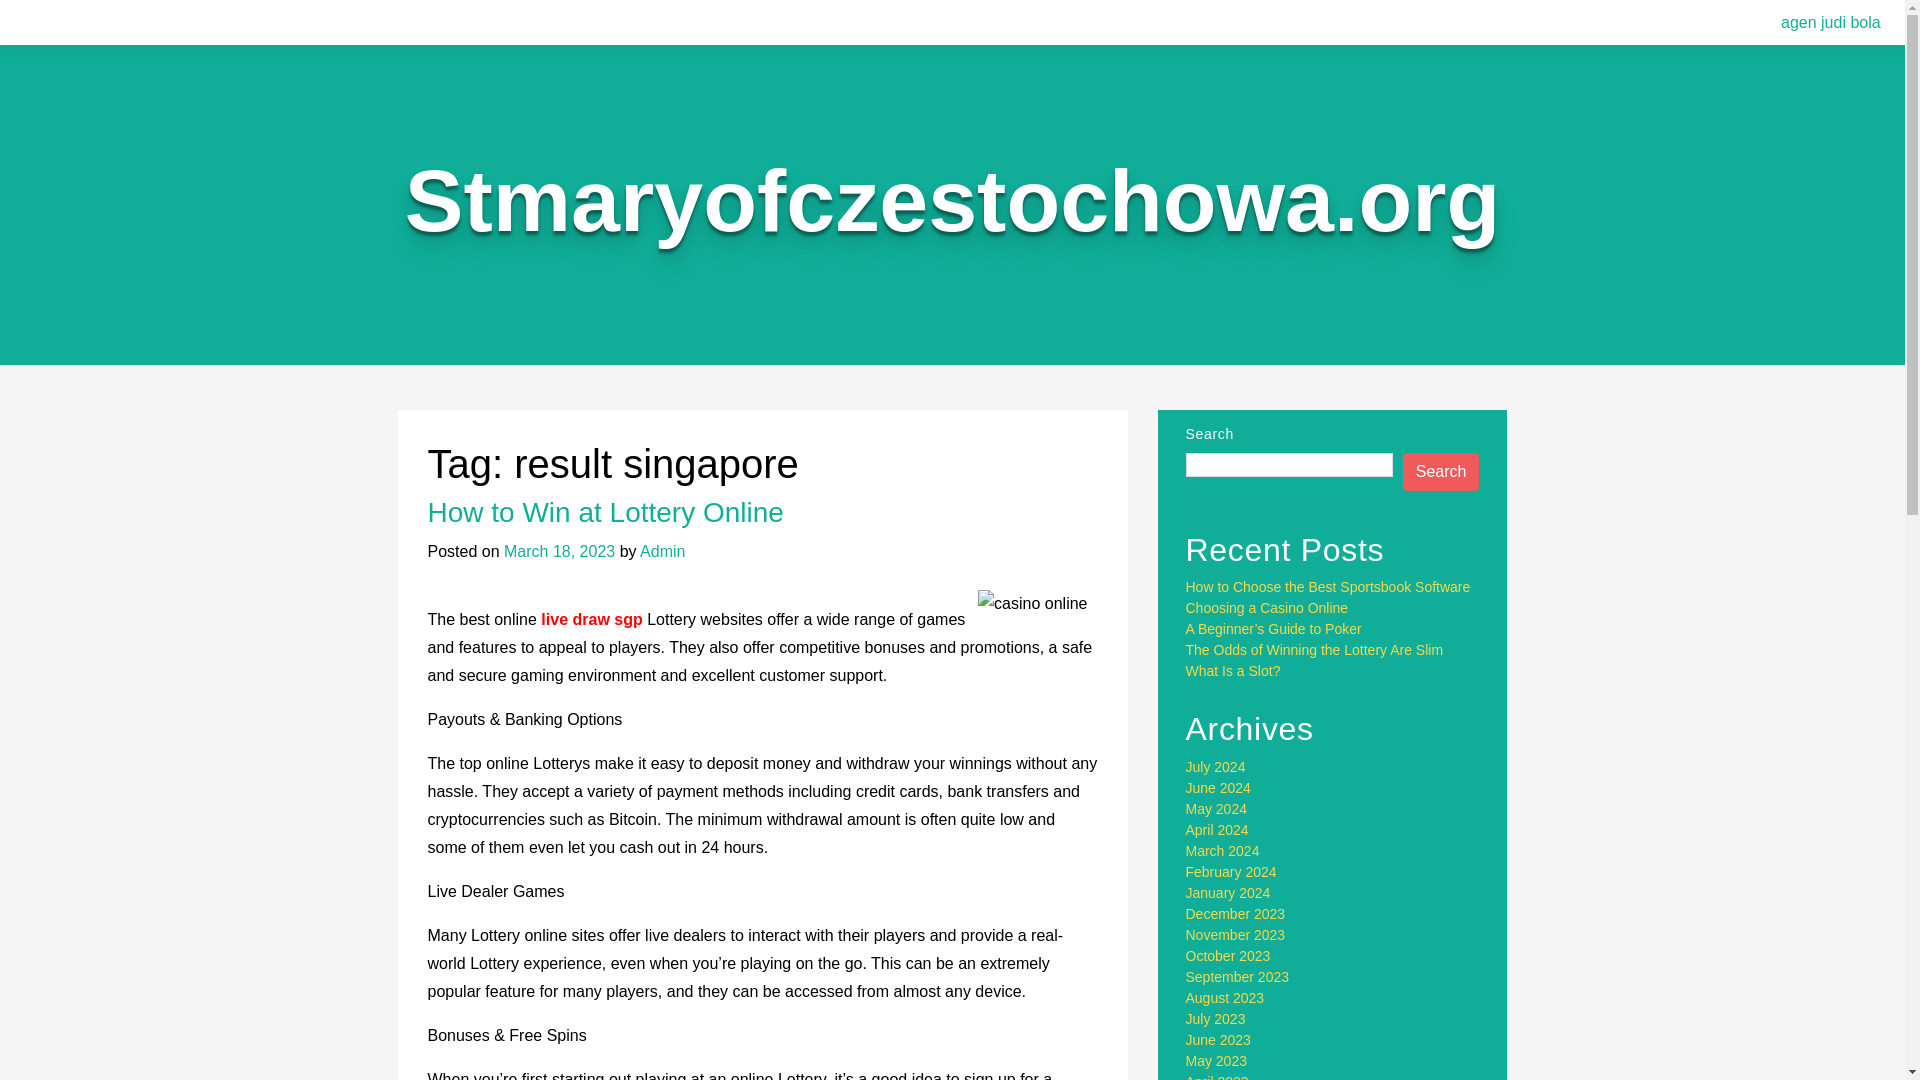  I want to click on Choosing a Casino Online, so click(1268, 608).